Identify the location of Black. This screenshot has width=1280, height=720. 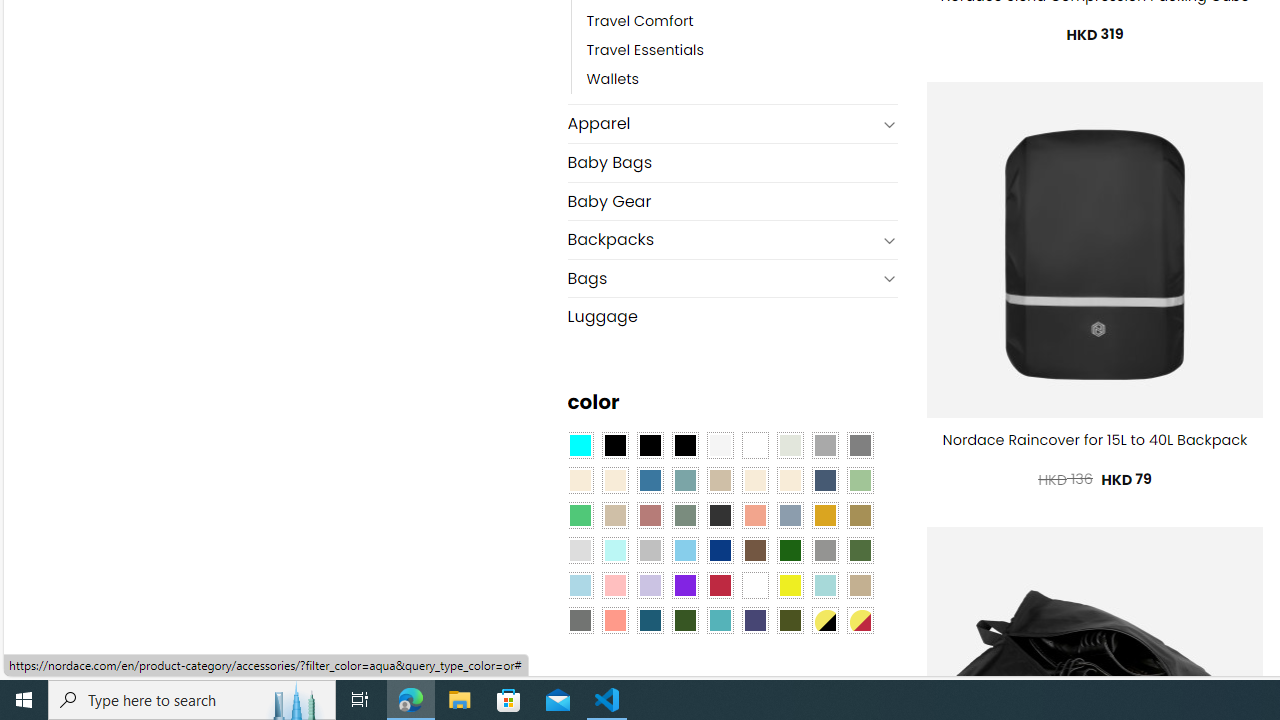
(650, 444).